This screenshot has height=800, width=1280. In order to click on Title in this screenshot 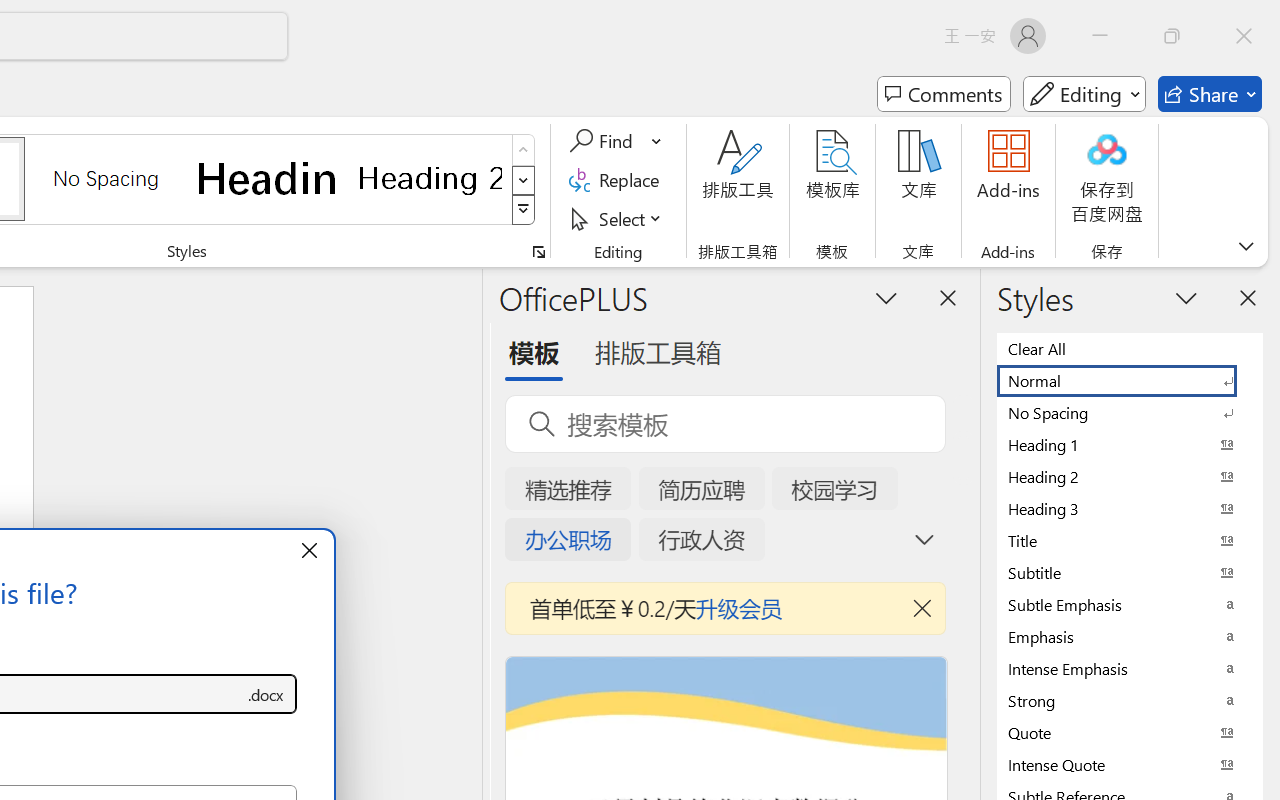, I will do `click(1130, 540)`.